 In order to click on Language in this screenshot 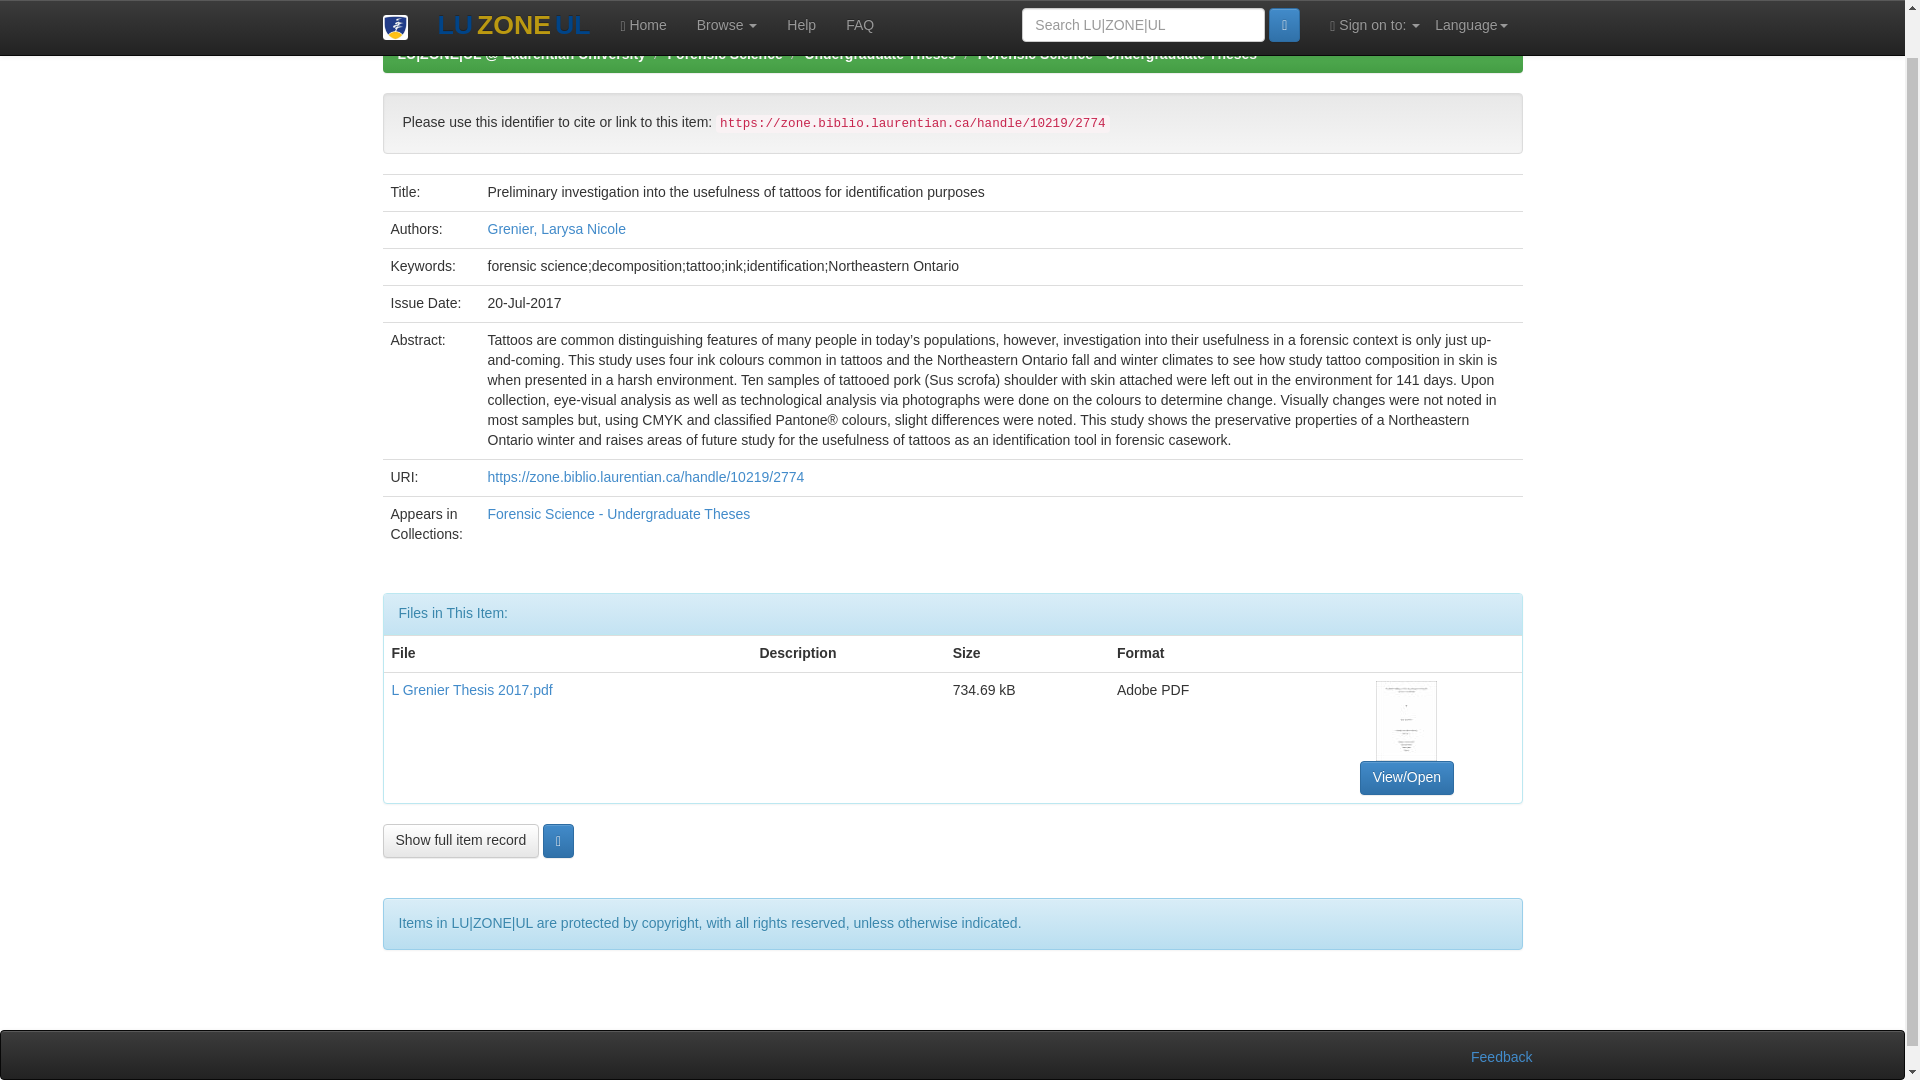, I will do `click(1471, 1)`.